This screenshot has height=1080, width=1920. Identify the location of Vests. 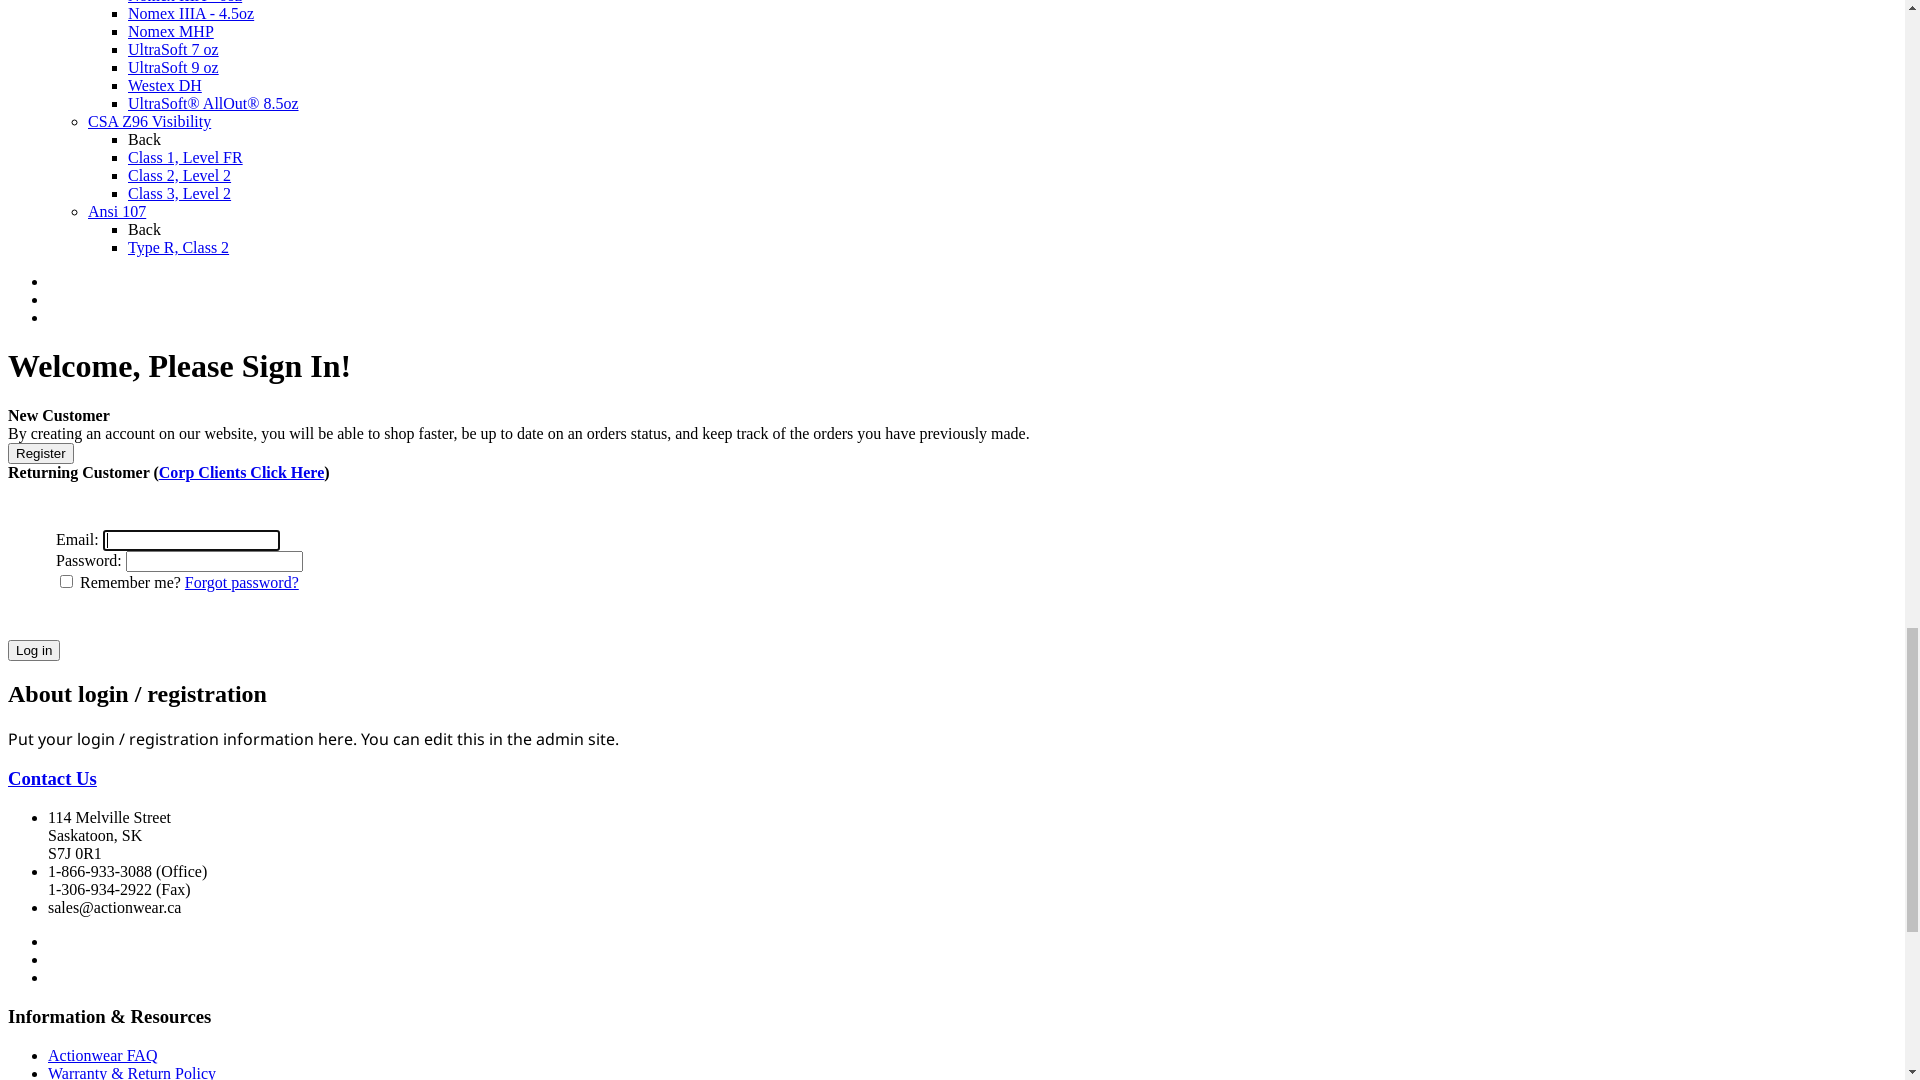
(105, 648).